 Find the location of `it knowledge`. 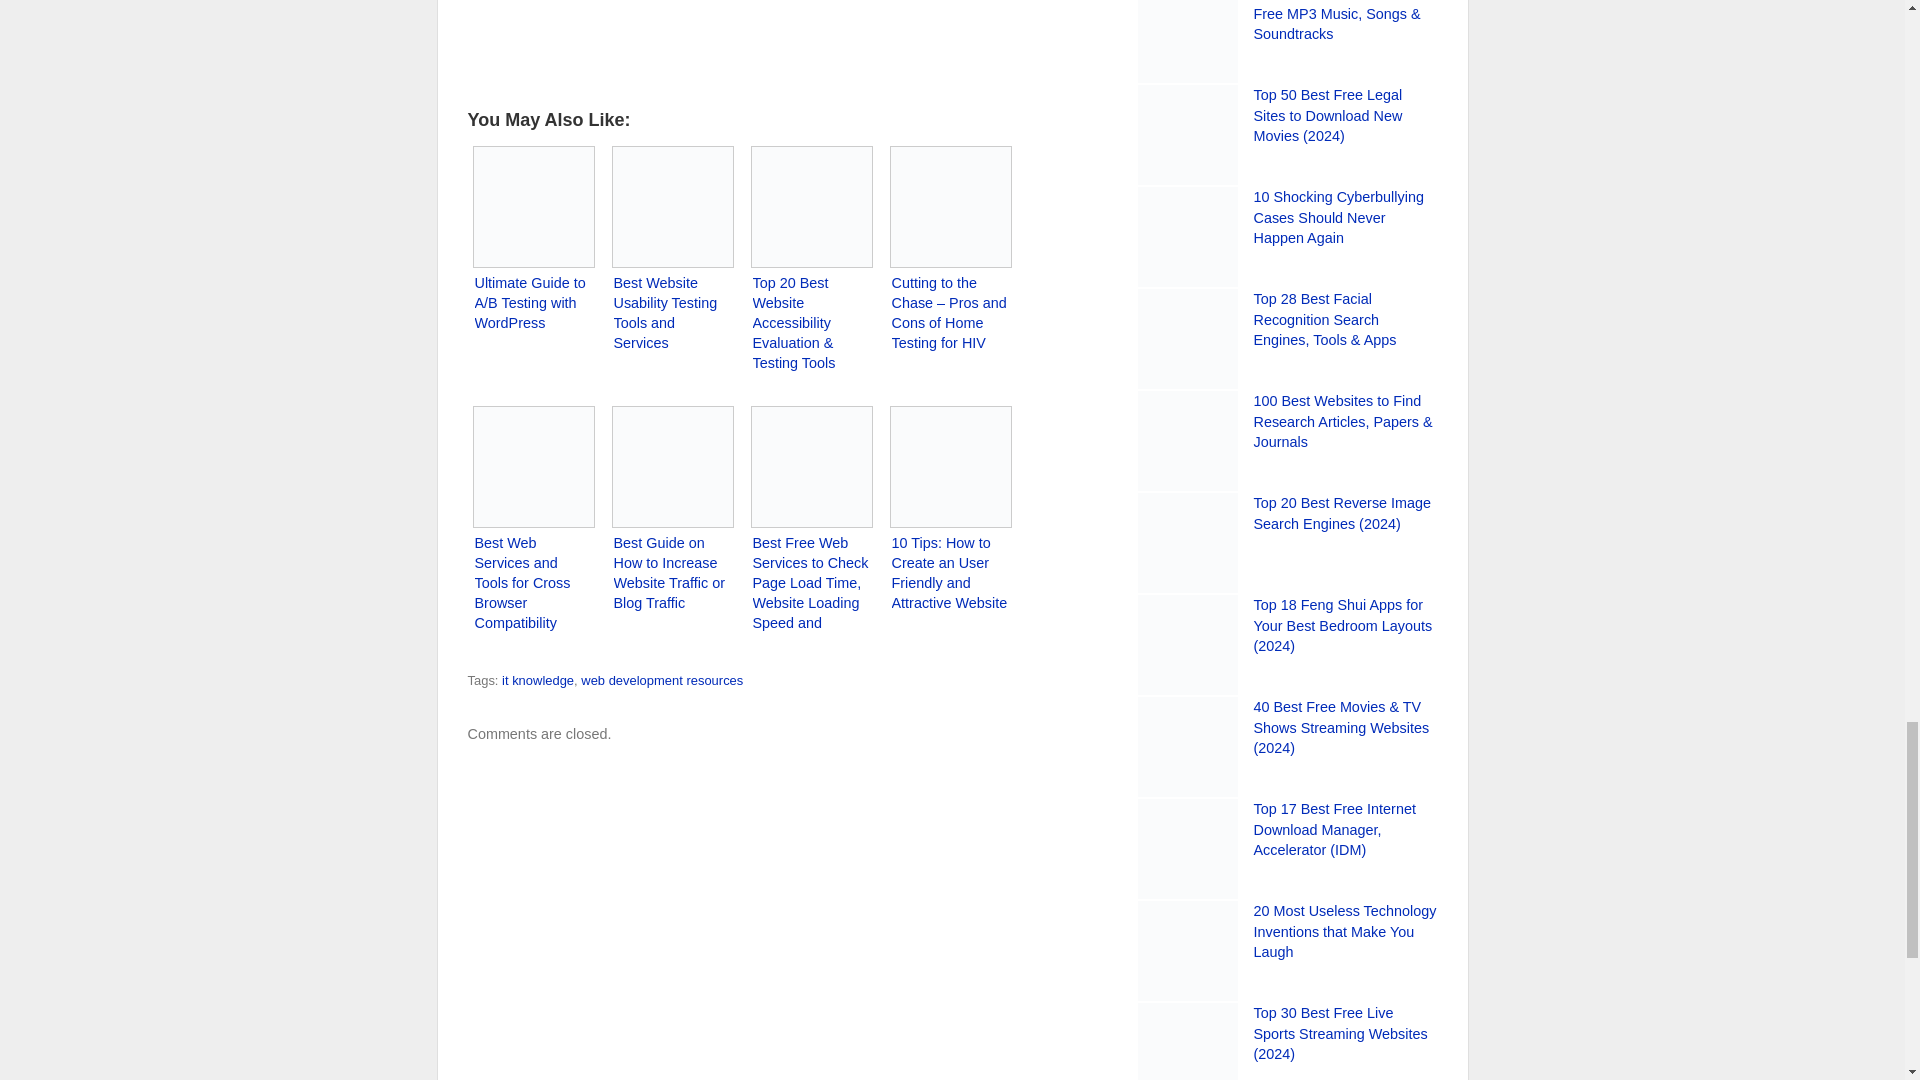

it knowledge is located at coordinates (538, 680).